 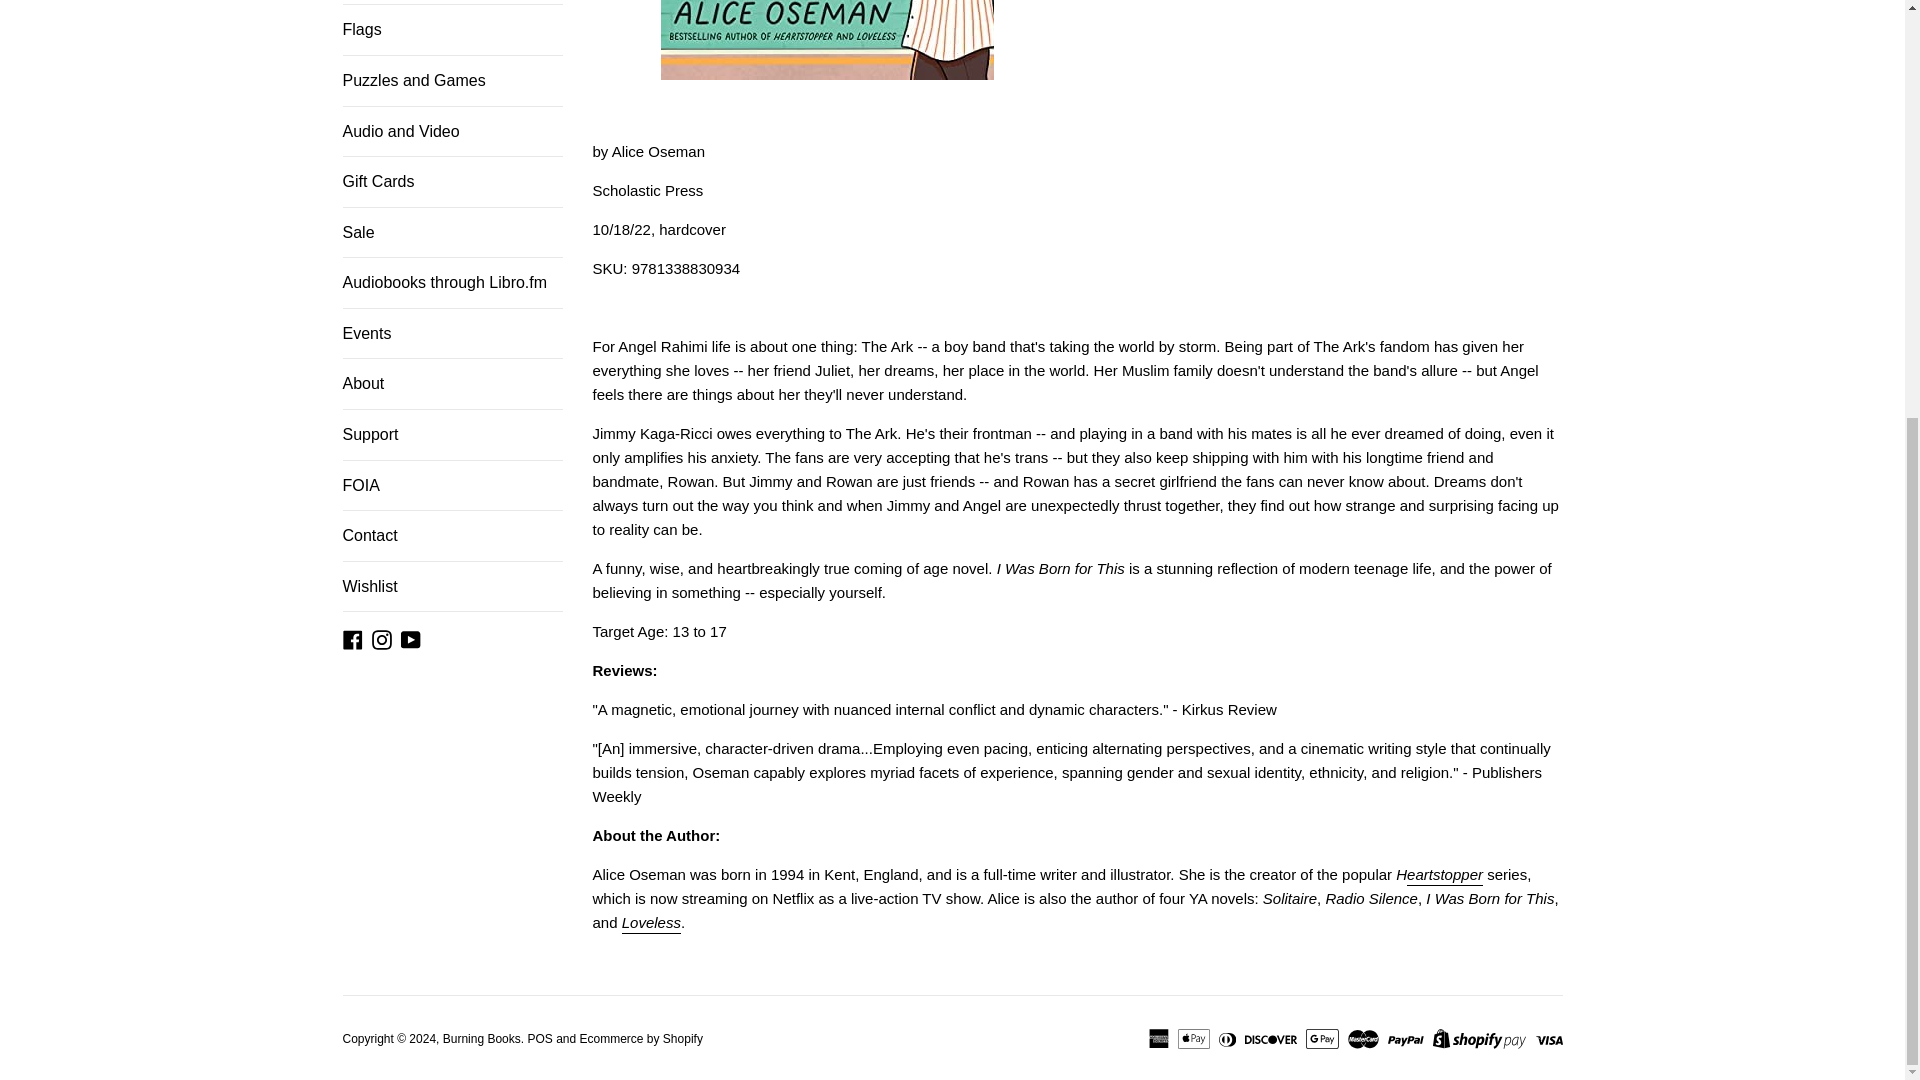 What do you see at coordinates (410, 638) in the screenshot?
I see `Burning Books on YouTube` at bounding box center [410, 638].